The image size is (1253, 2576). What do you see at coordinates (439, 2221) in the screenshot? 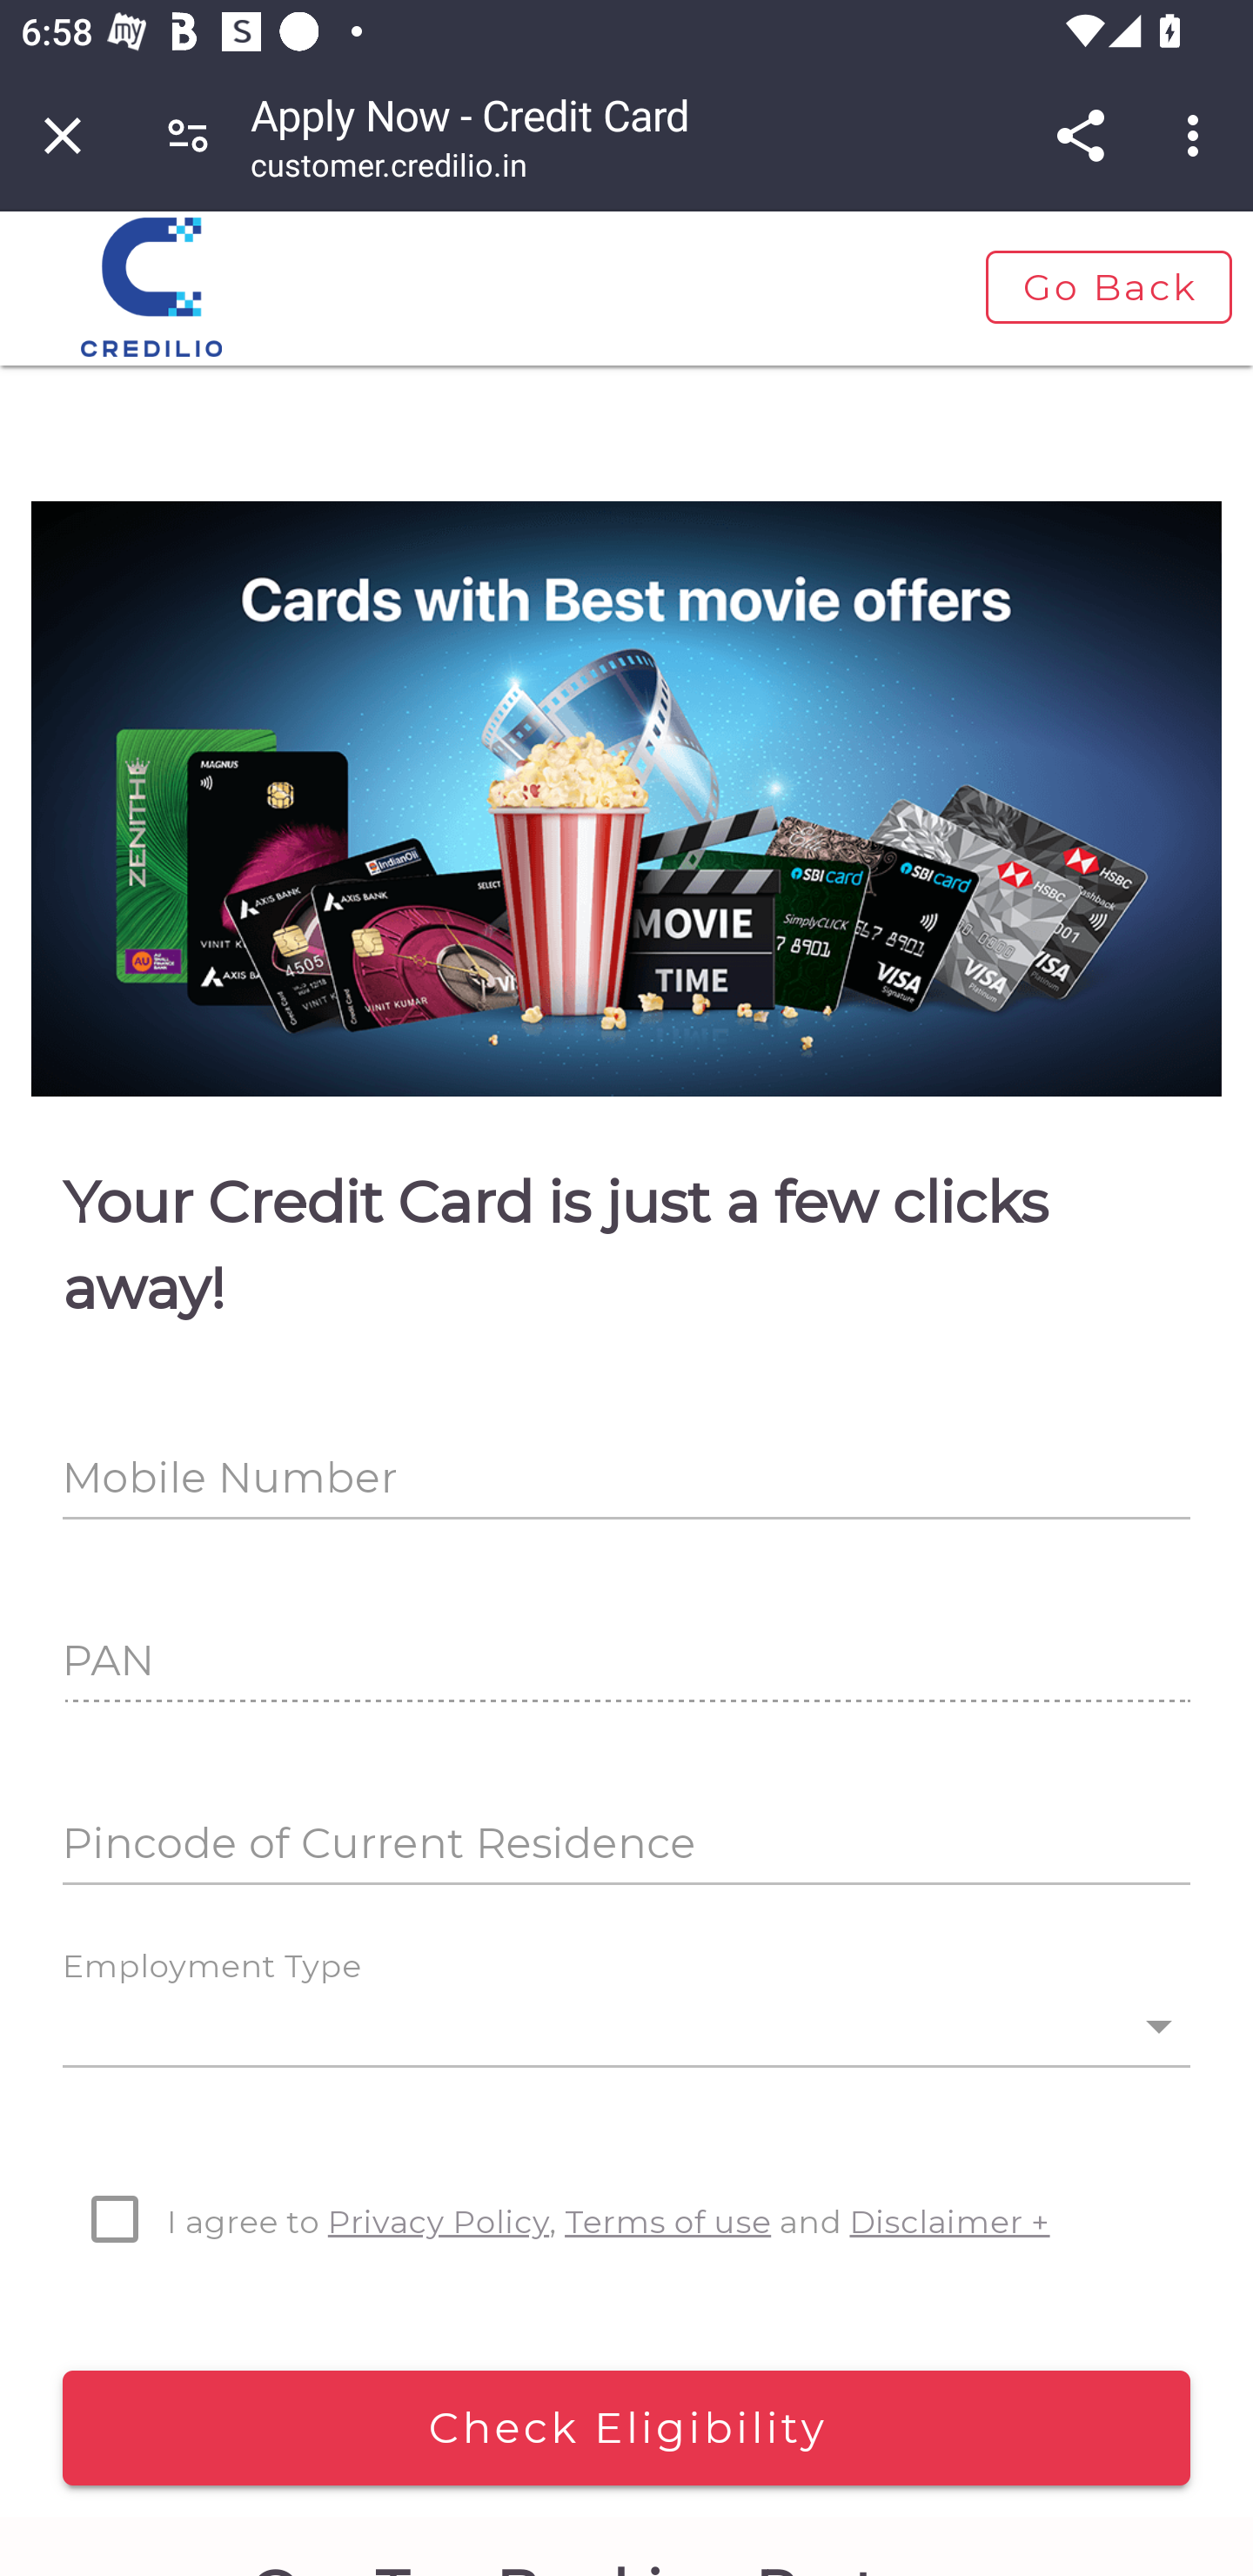
I see `Privacy Policy` at bounding box center [439, 2221].